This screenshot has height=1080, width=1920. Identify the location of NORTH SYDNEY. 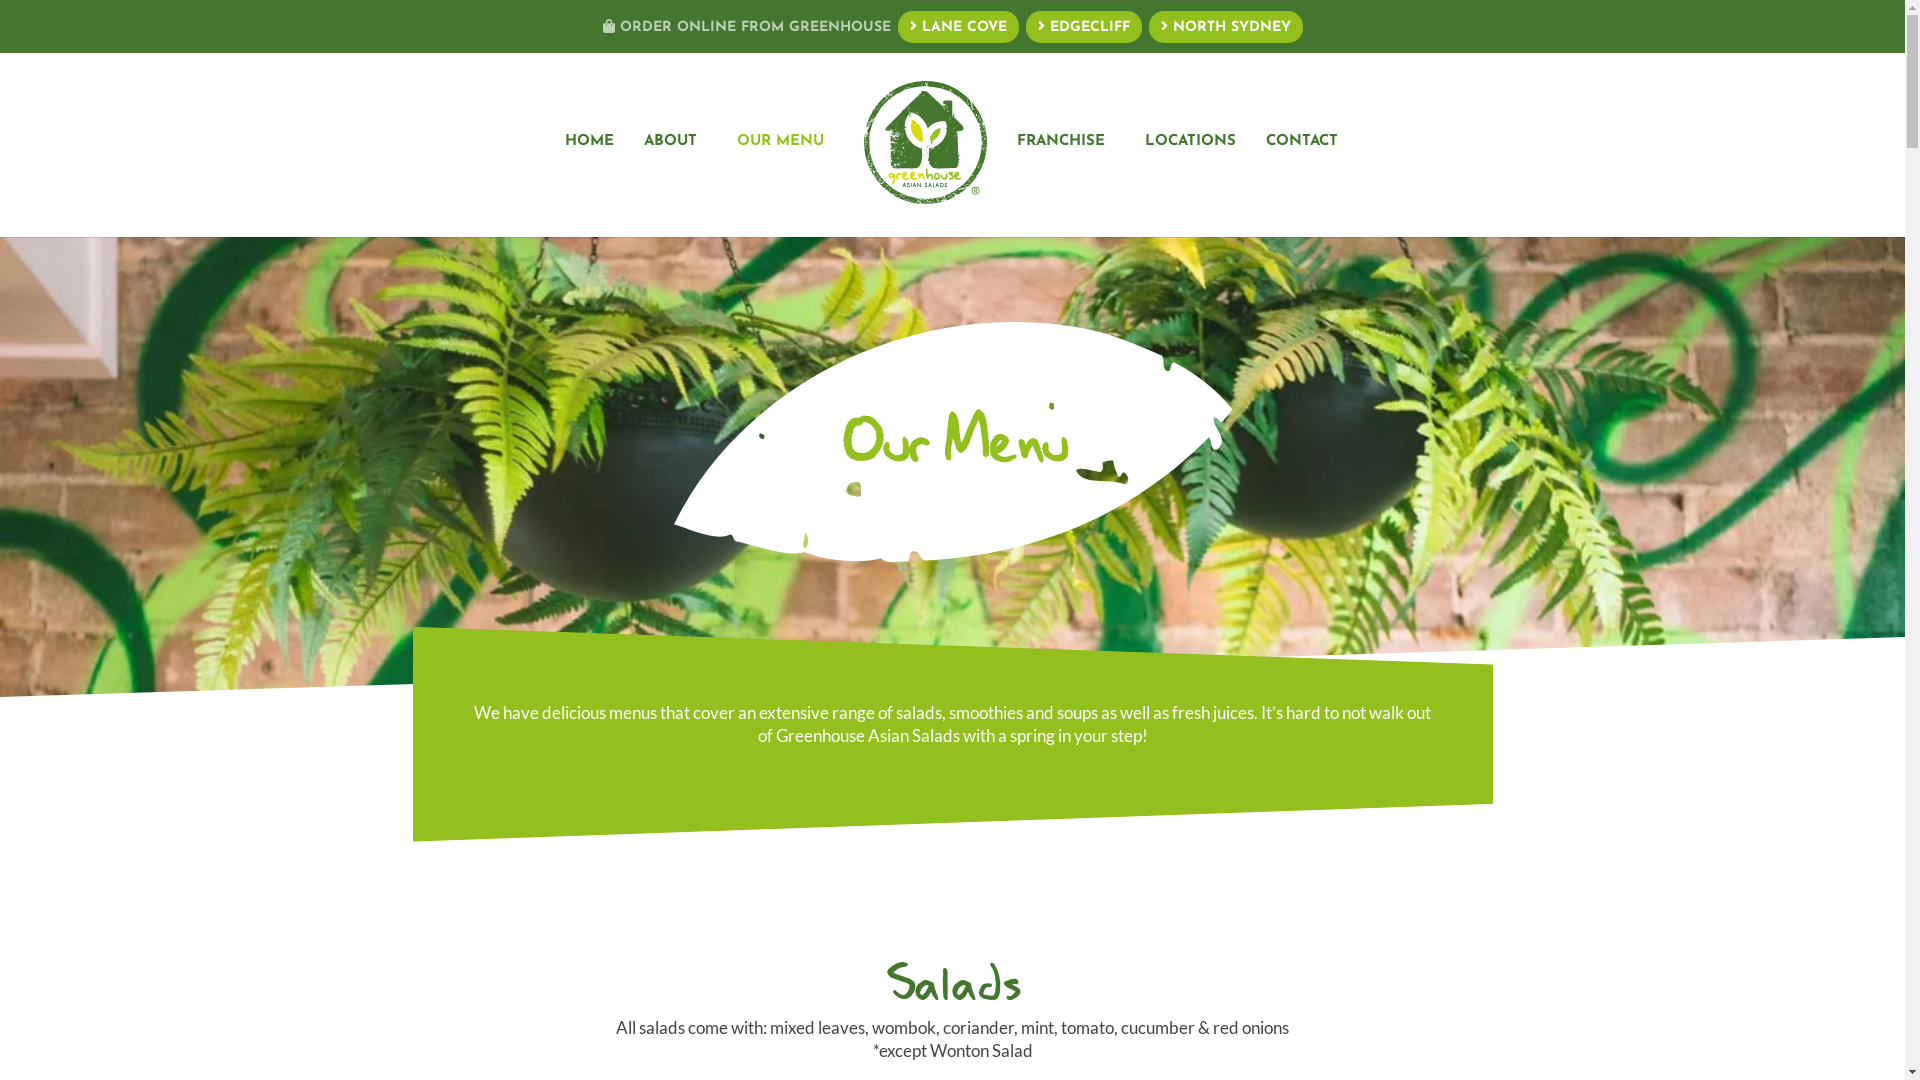
(1225, 26).